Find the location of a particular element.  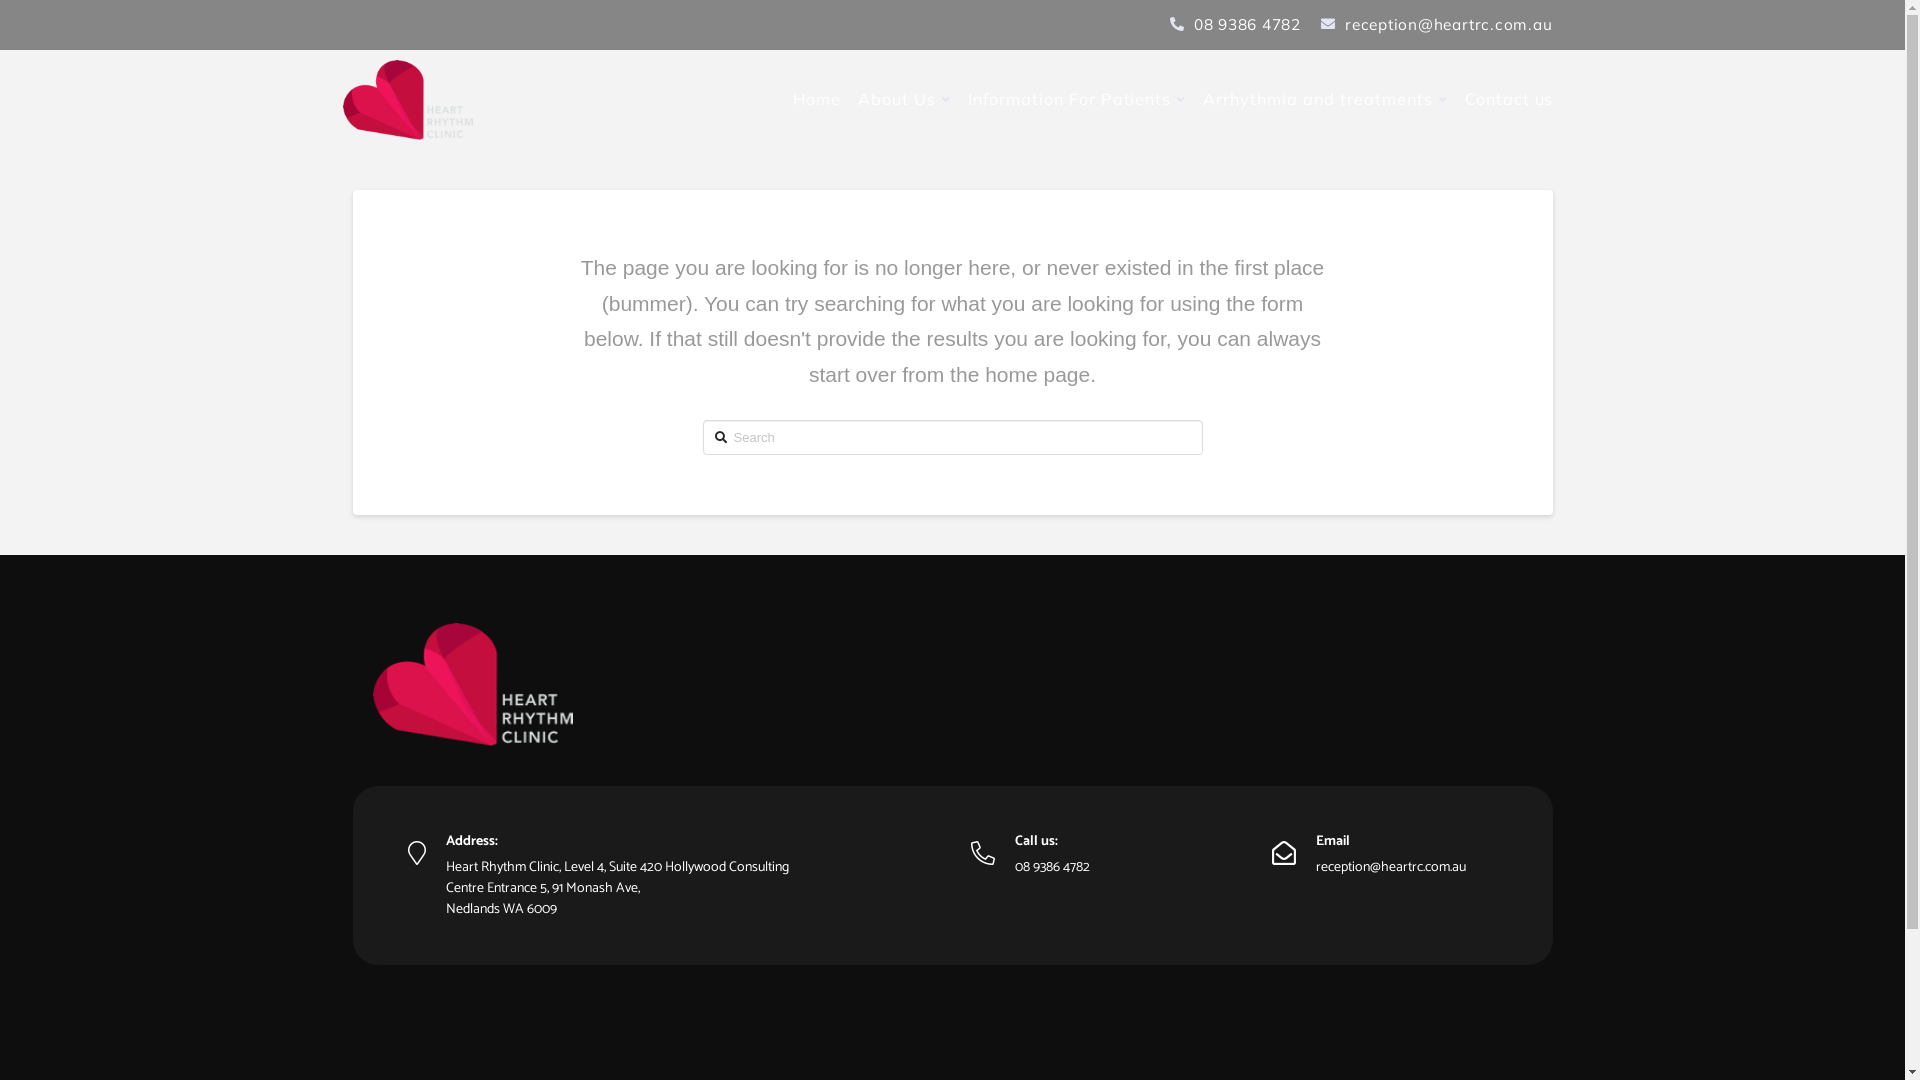

Information For Patients is located at coordinates (1076, 100).